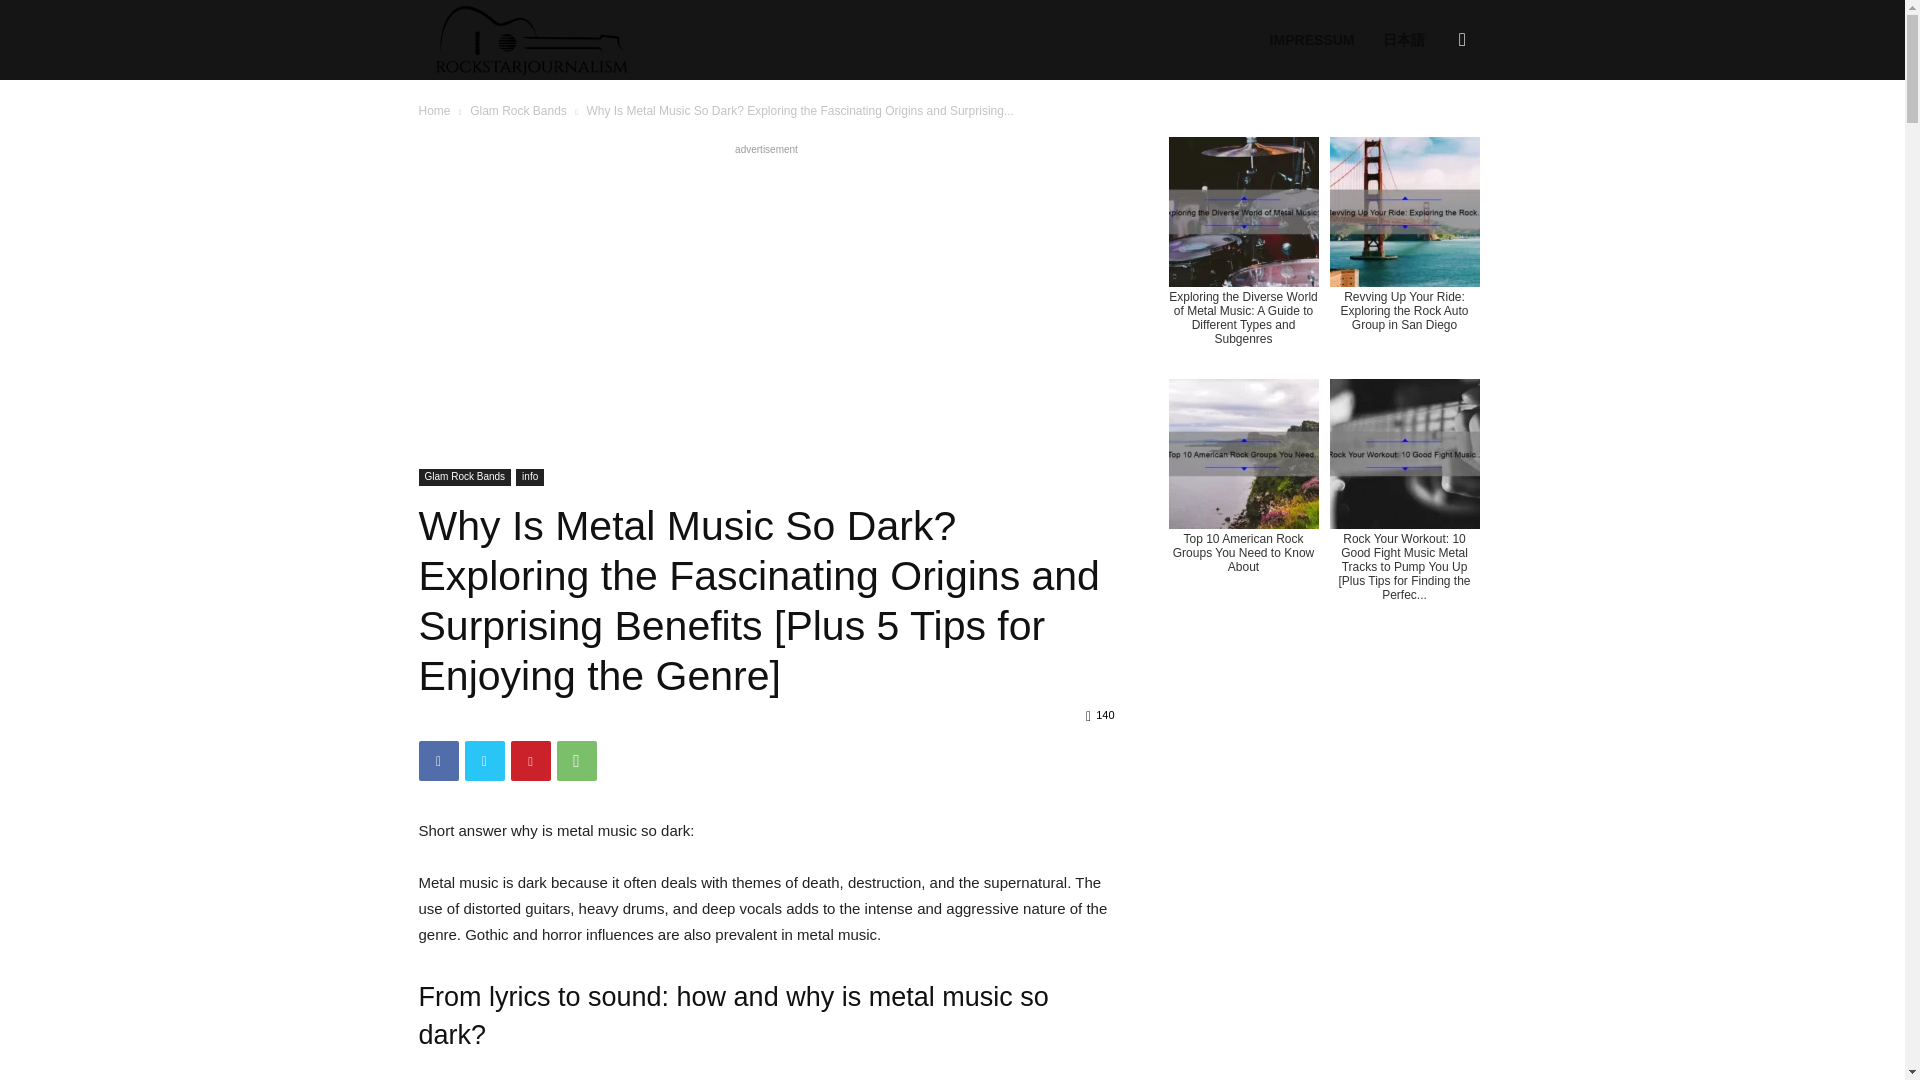 Image resolution: width=1920 pixels, height=1080 pixels. What do you see at coordinates (530, 477) in the screenshot?
I see `info` at bounding box center [530, 477].